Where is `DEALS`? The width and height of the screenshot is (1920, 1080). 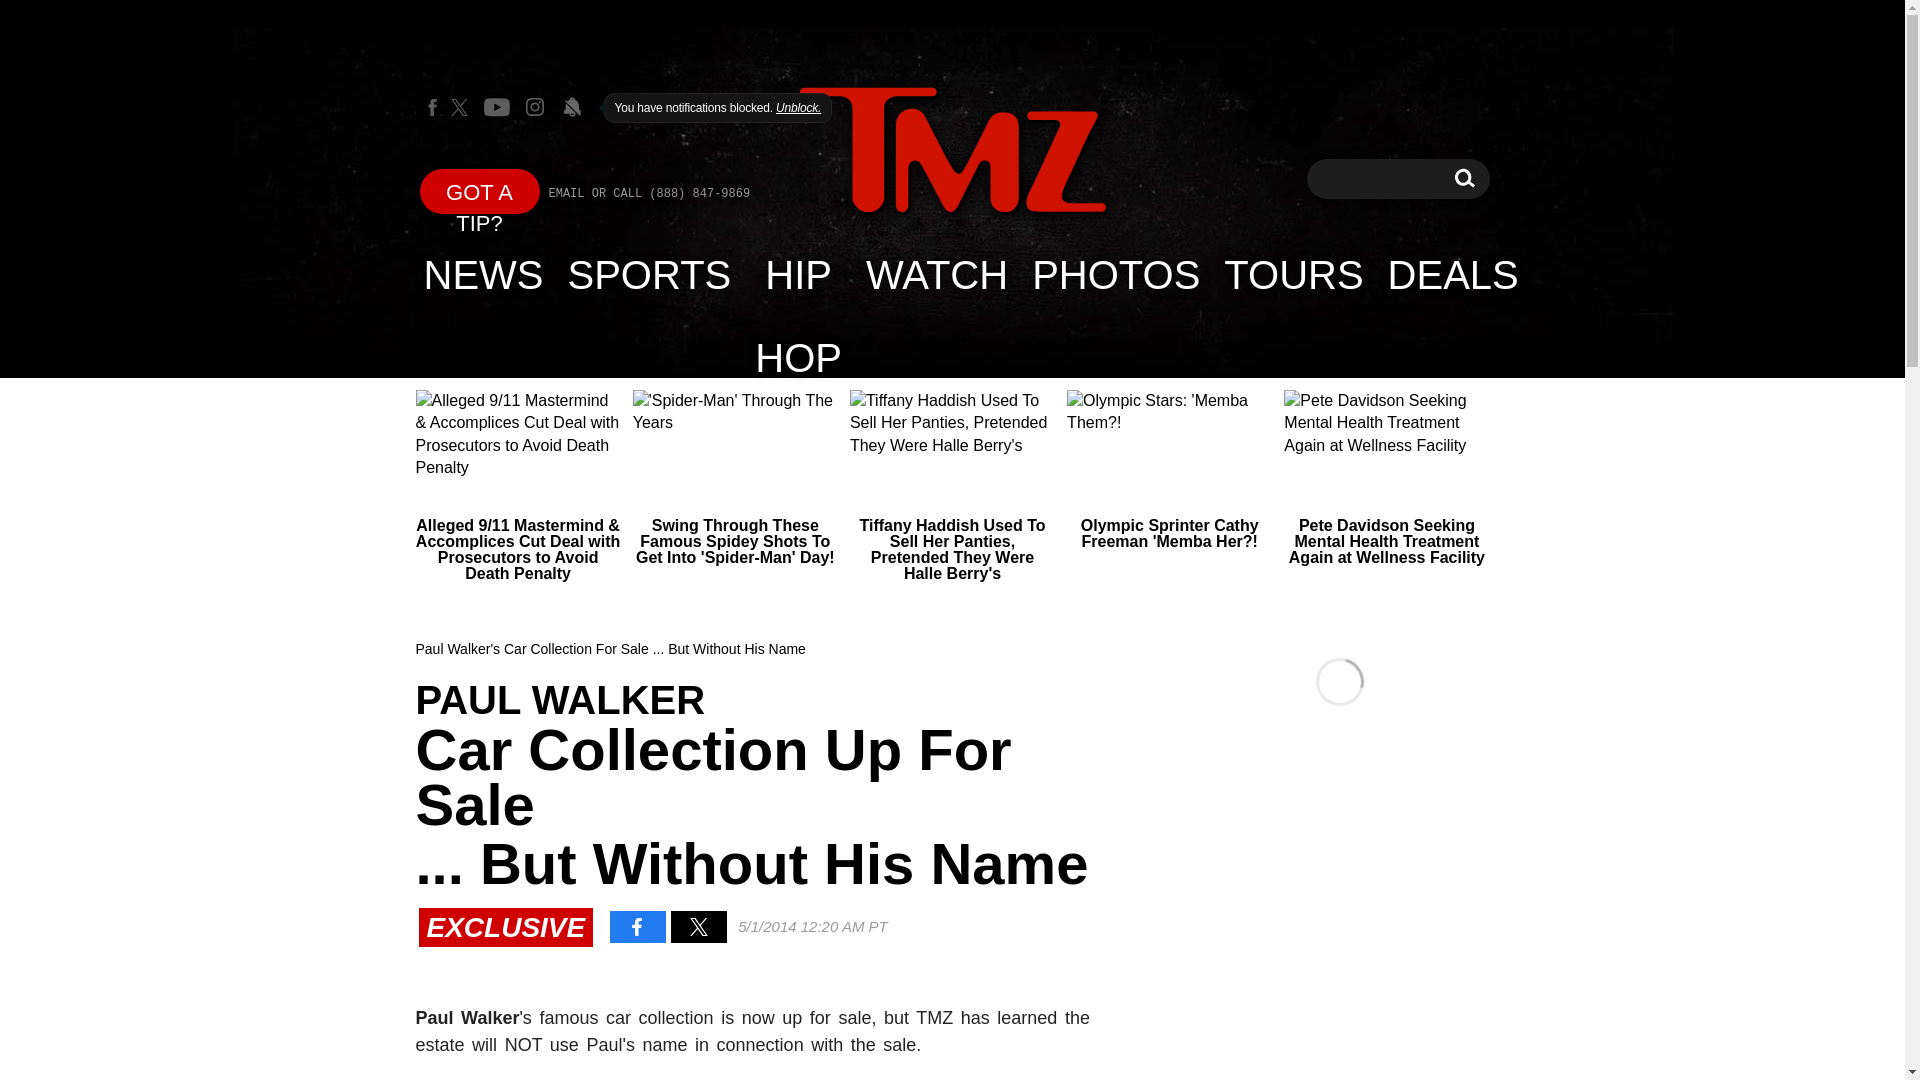 DEALS is located at coordinates (1453, 274).